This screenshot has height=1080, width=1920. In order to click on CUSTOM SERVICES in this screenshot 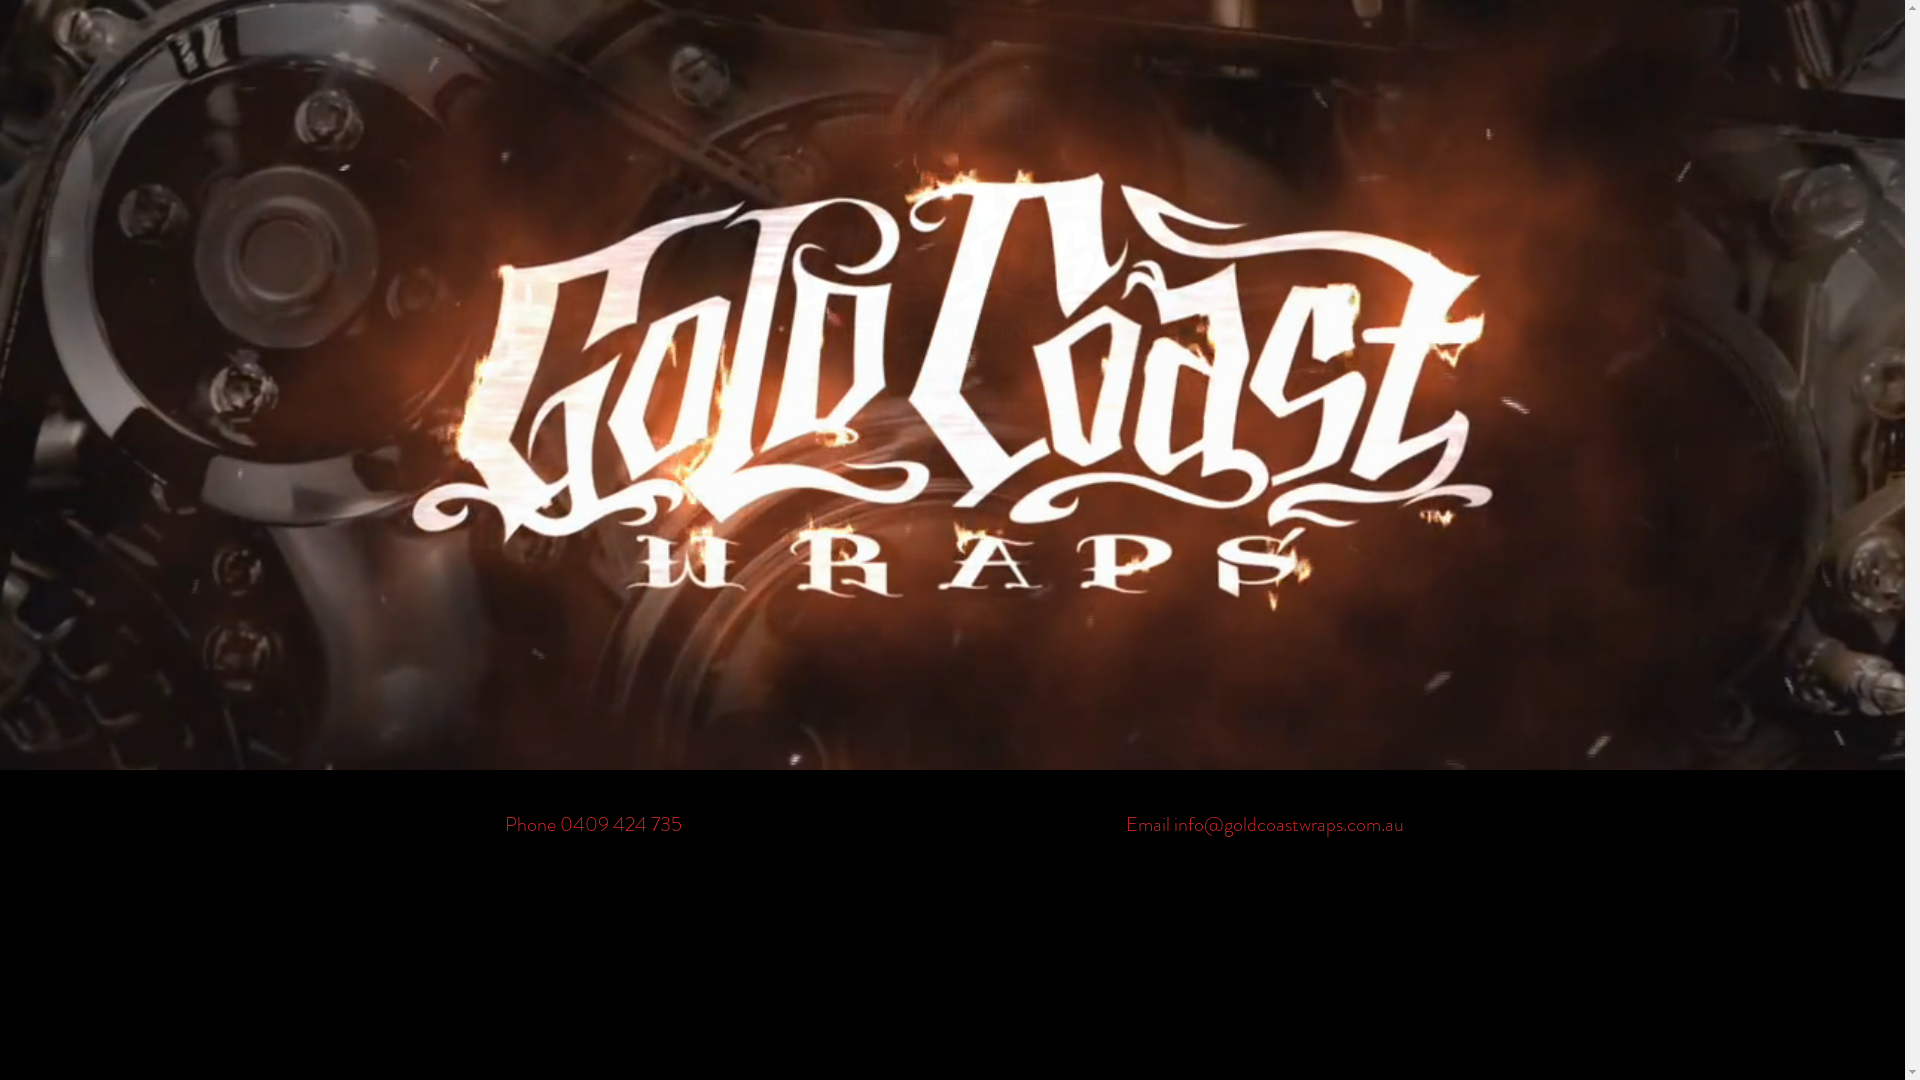, I will do `click(1222, 628)`.